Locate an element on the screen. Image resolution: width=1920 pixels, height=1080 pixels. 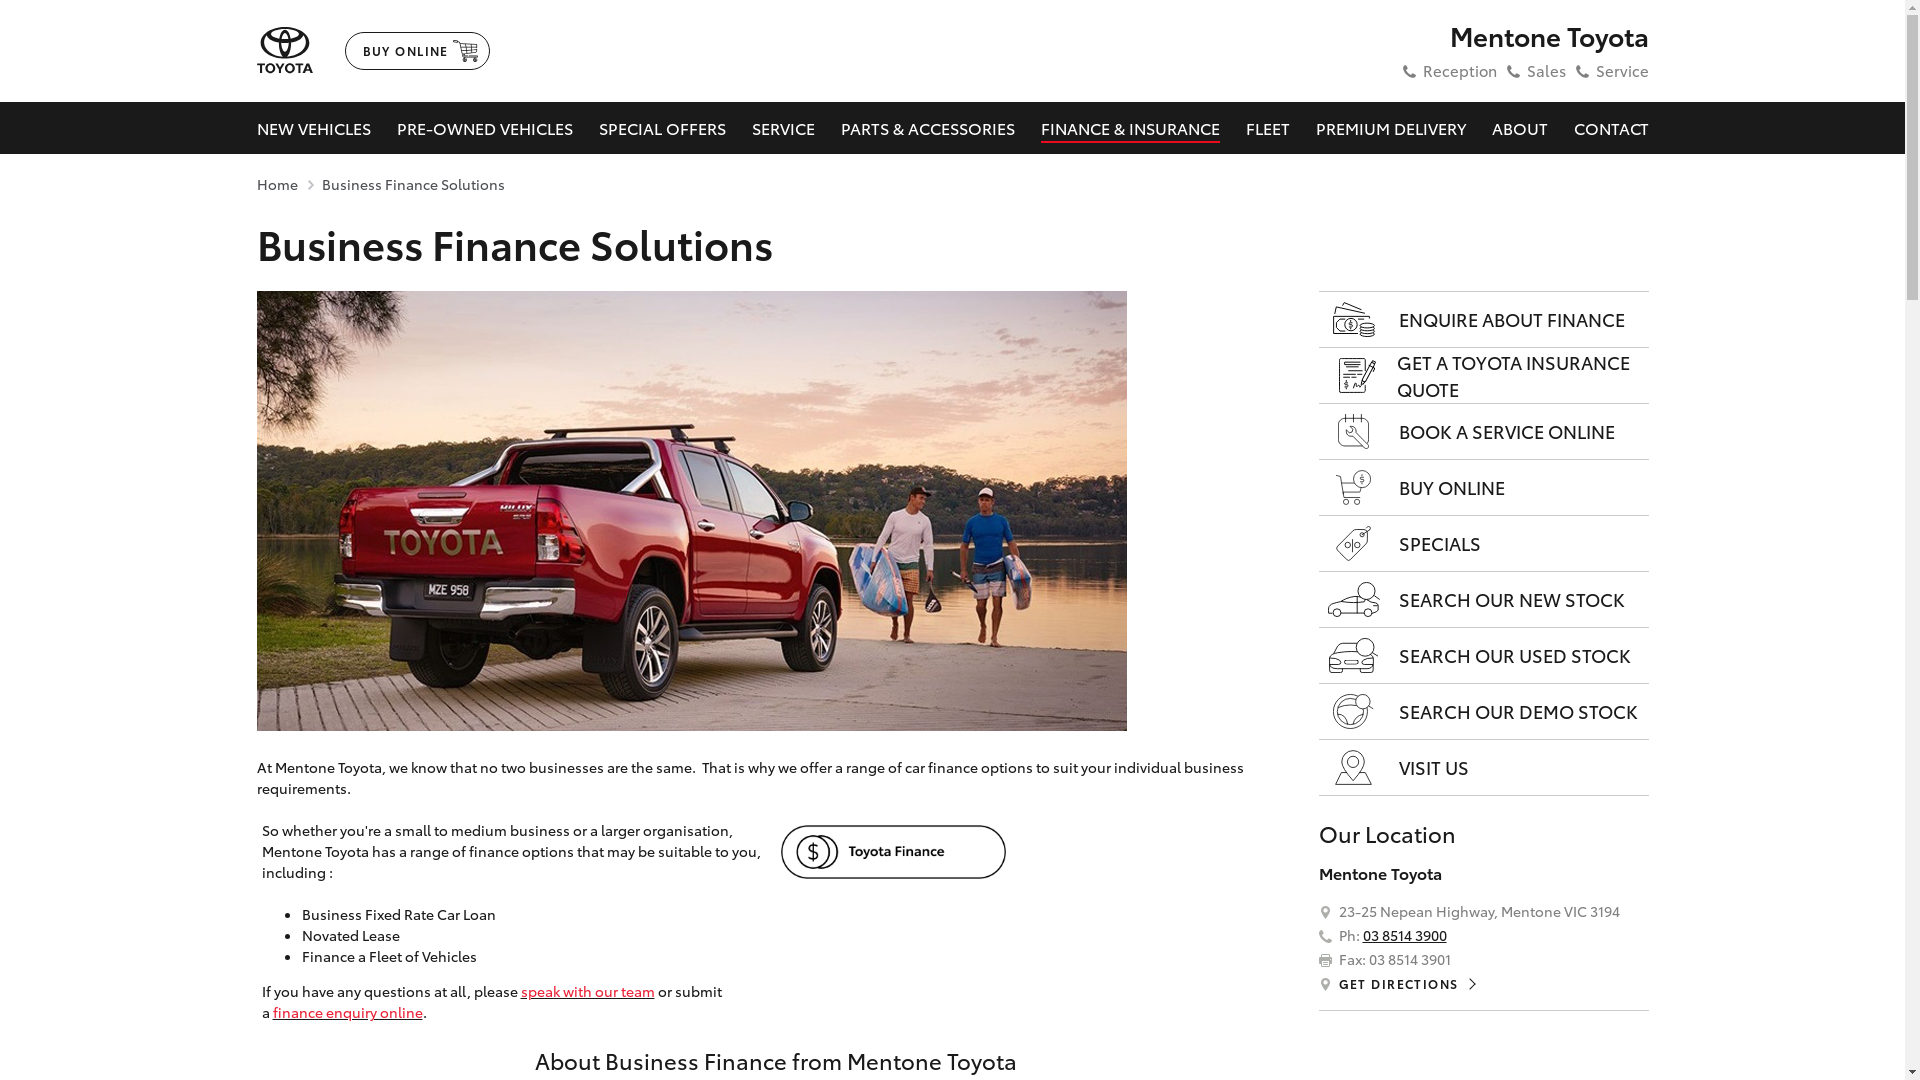
Reception is located at coordinates (1459, 70).